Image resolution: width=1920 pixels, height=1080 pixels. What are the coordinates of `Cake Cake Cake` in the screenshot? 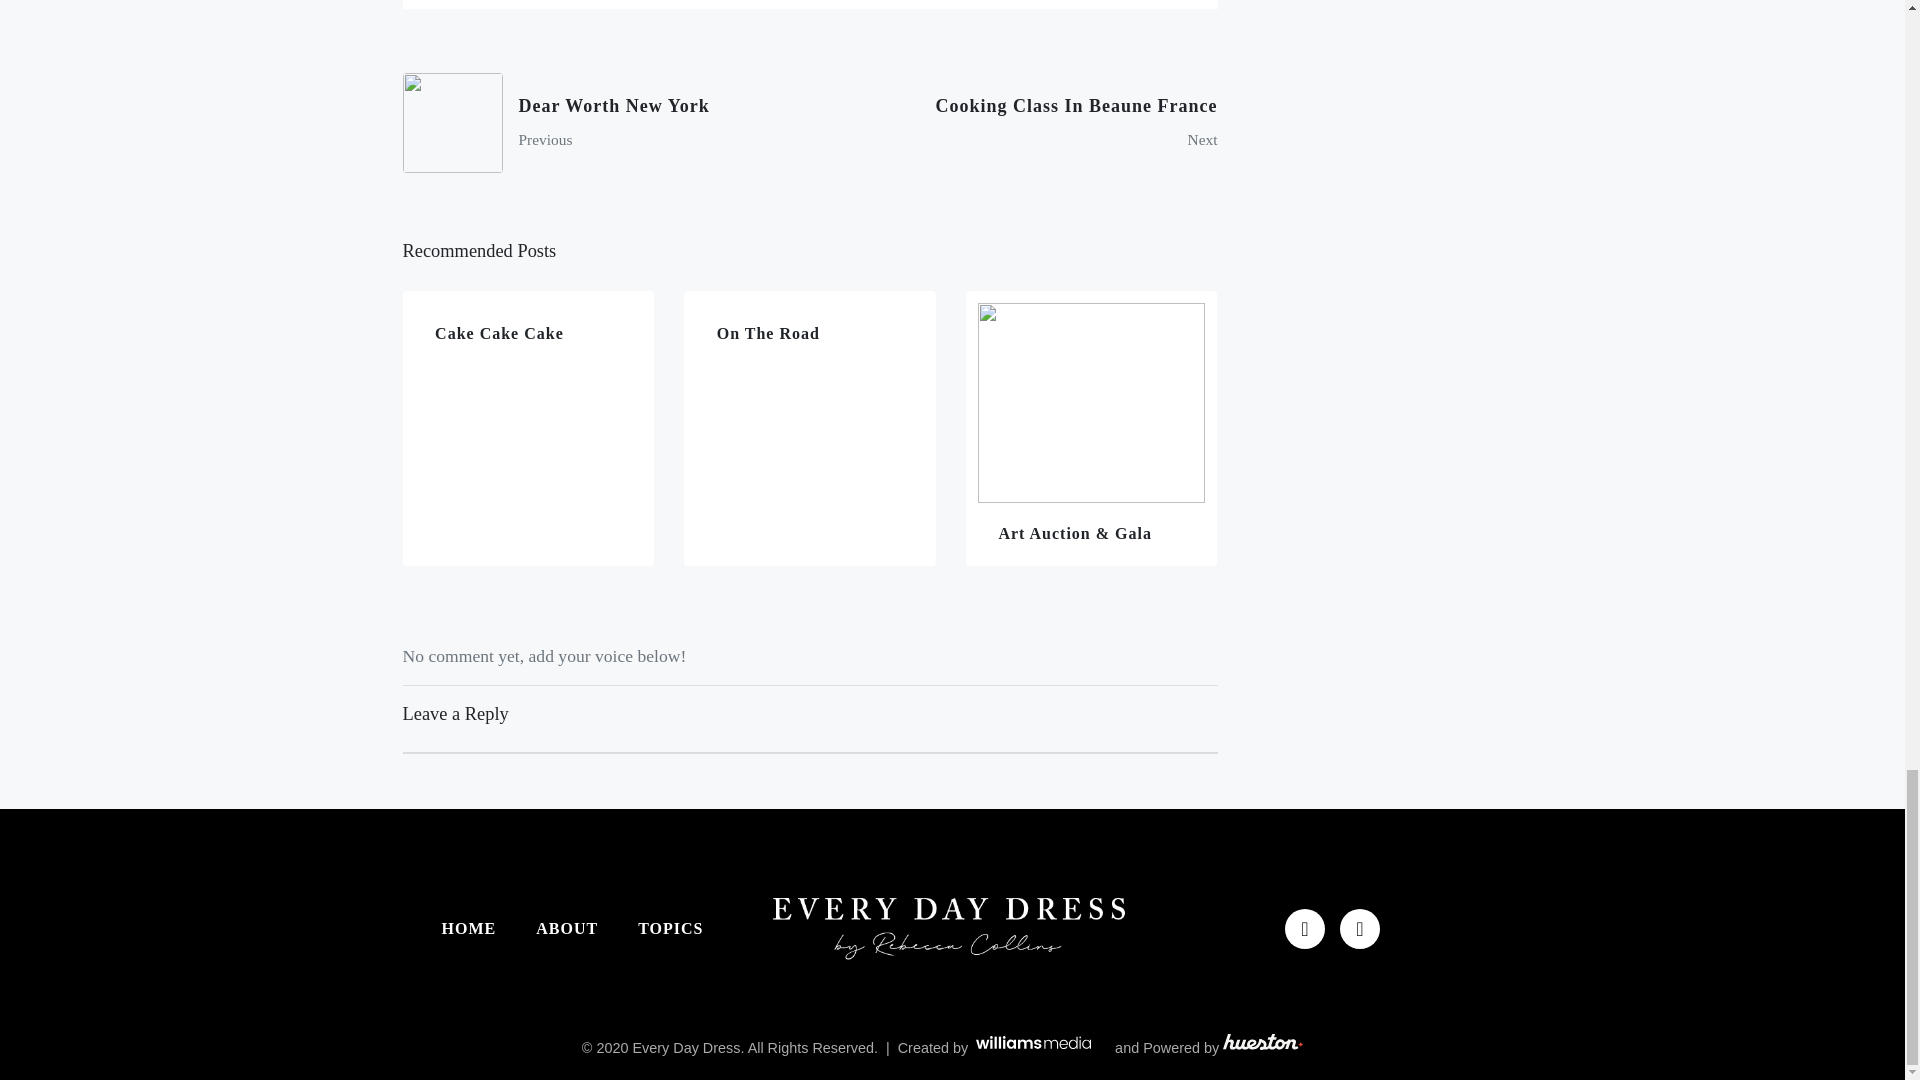 It's located at (598, 122).